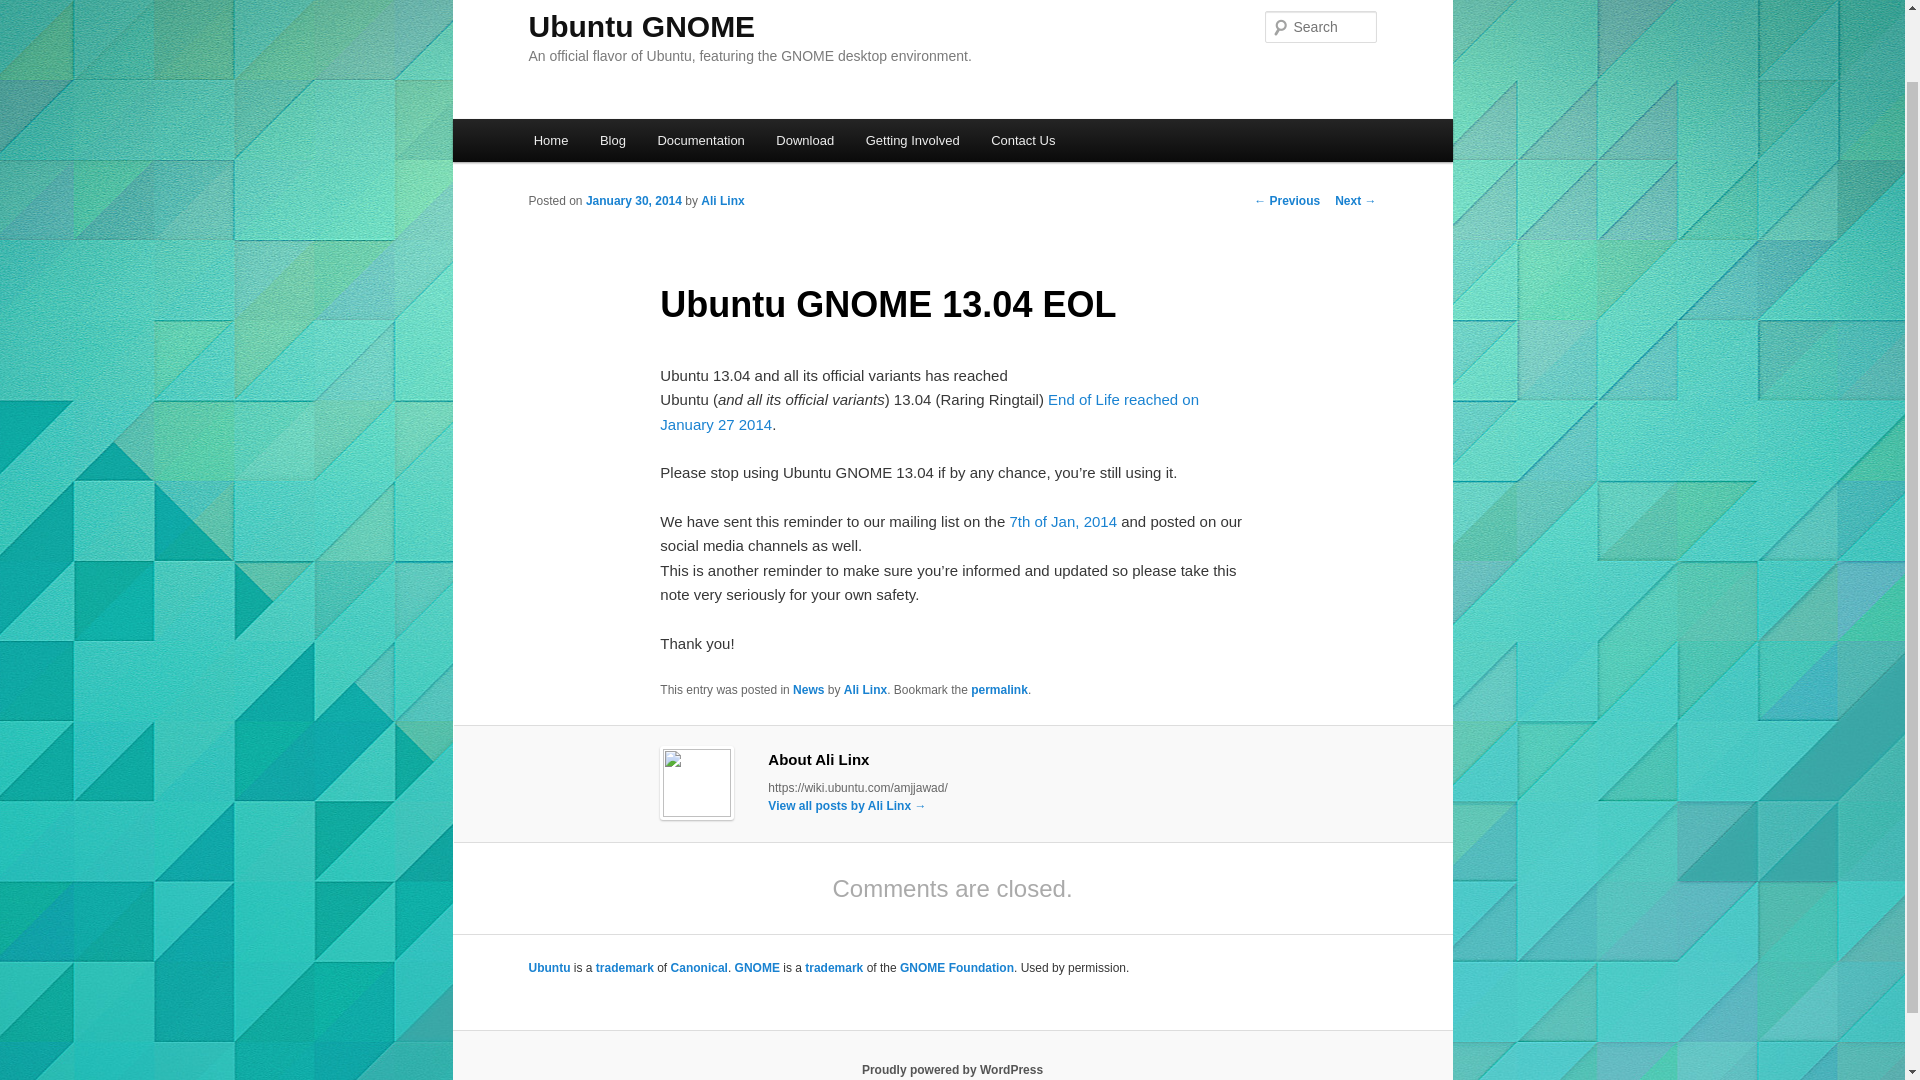 This screenshot has height=1080, width=1920. What do you see at coordinates (698, 968) in the screenshot?
I see `Canonical` at bounding box center [698, 968].